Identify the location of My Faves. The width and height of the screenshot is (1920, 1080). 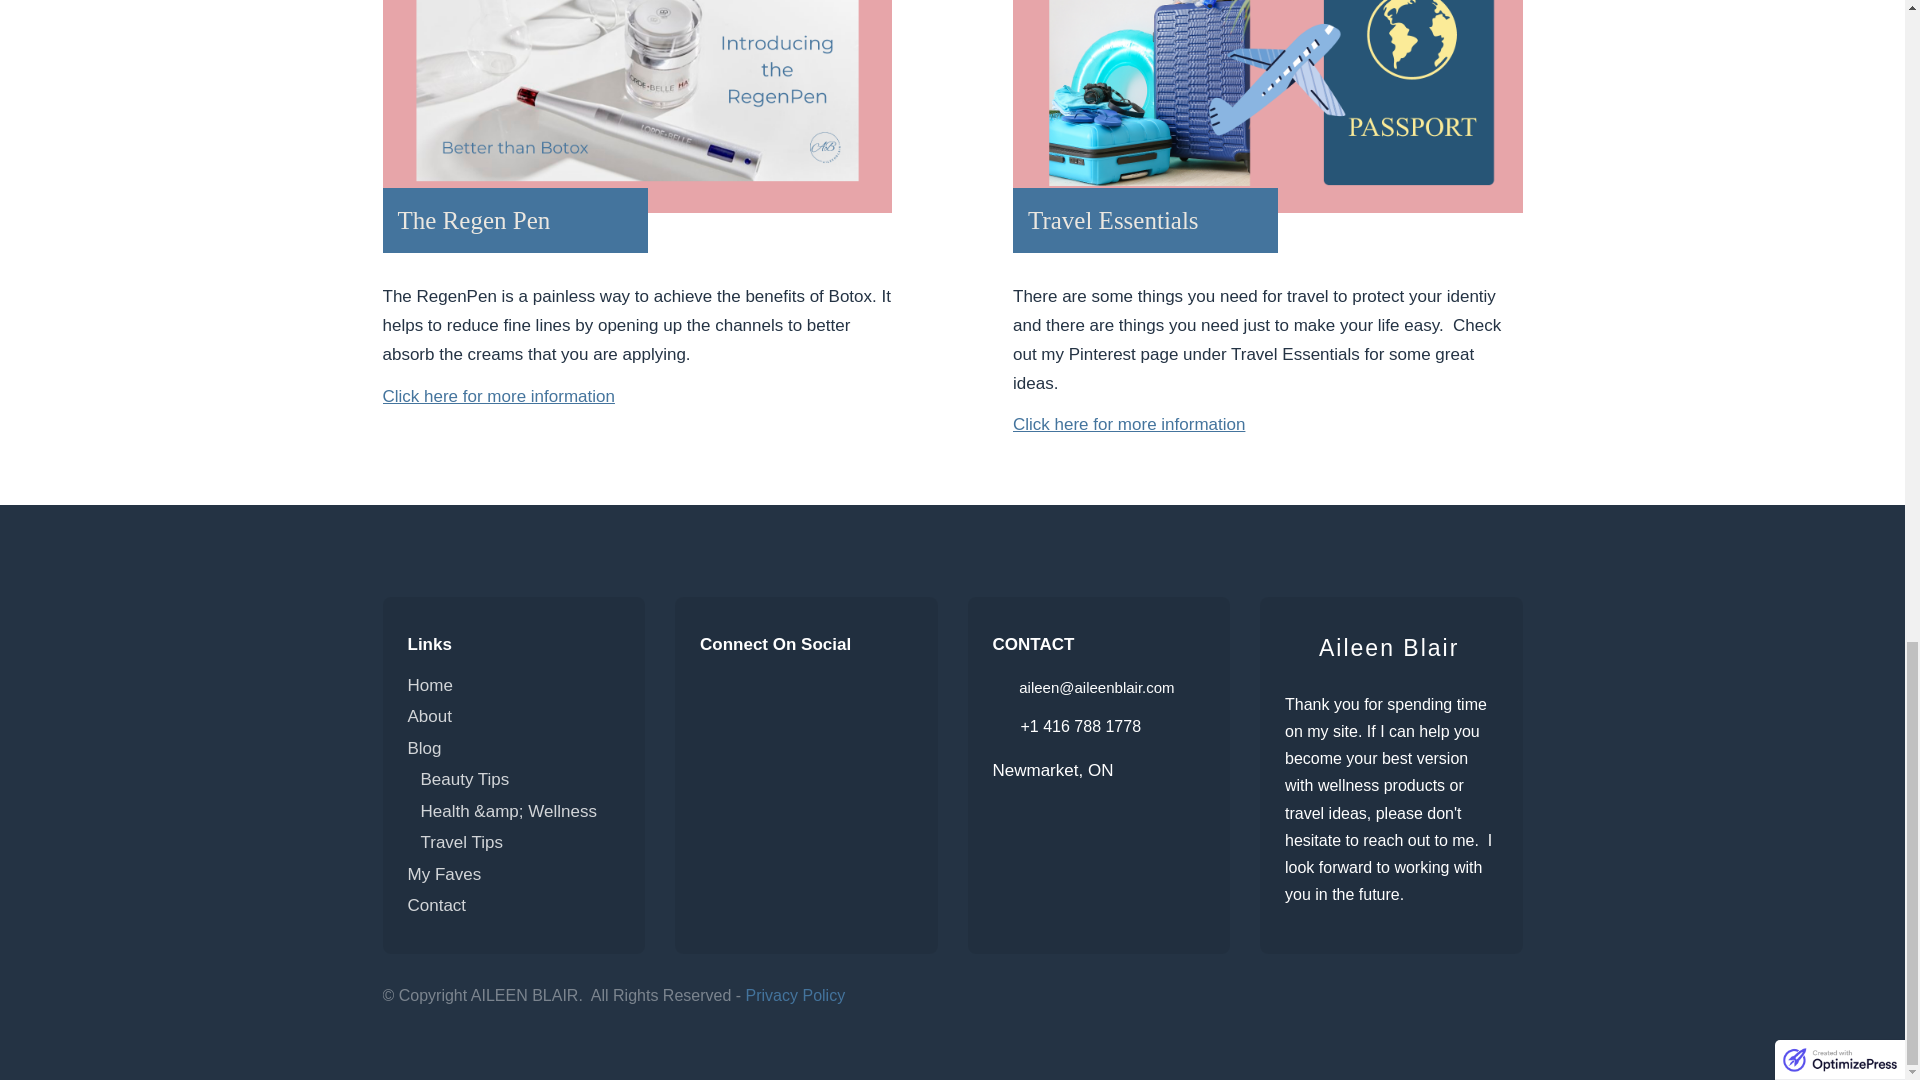
(444, 874).